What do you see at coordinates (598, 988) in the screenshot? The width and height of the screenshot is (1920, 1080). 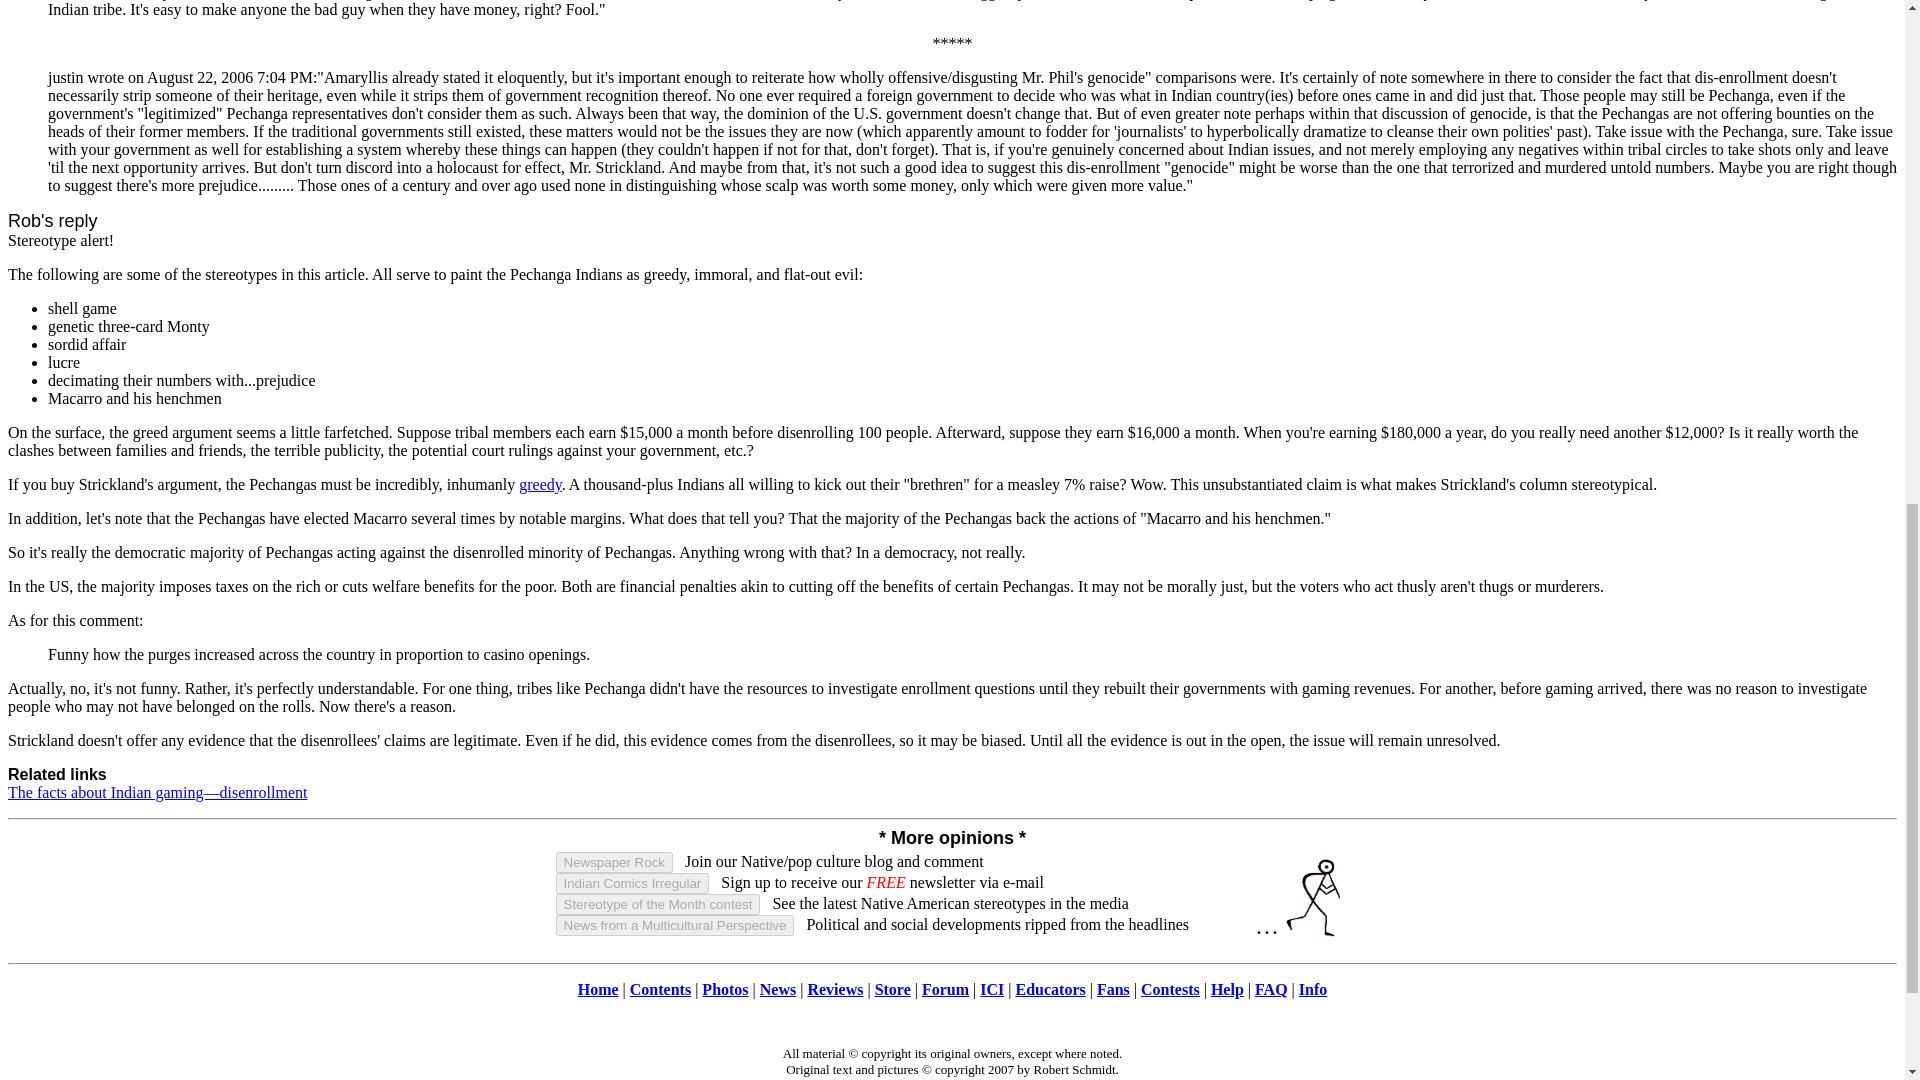 I see `Home` at bounding box center [598, 988].